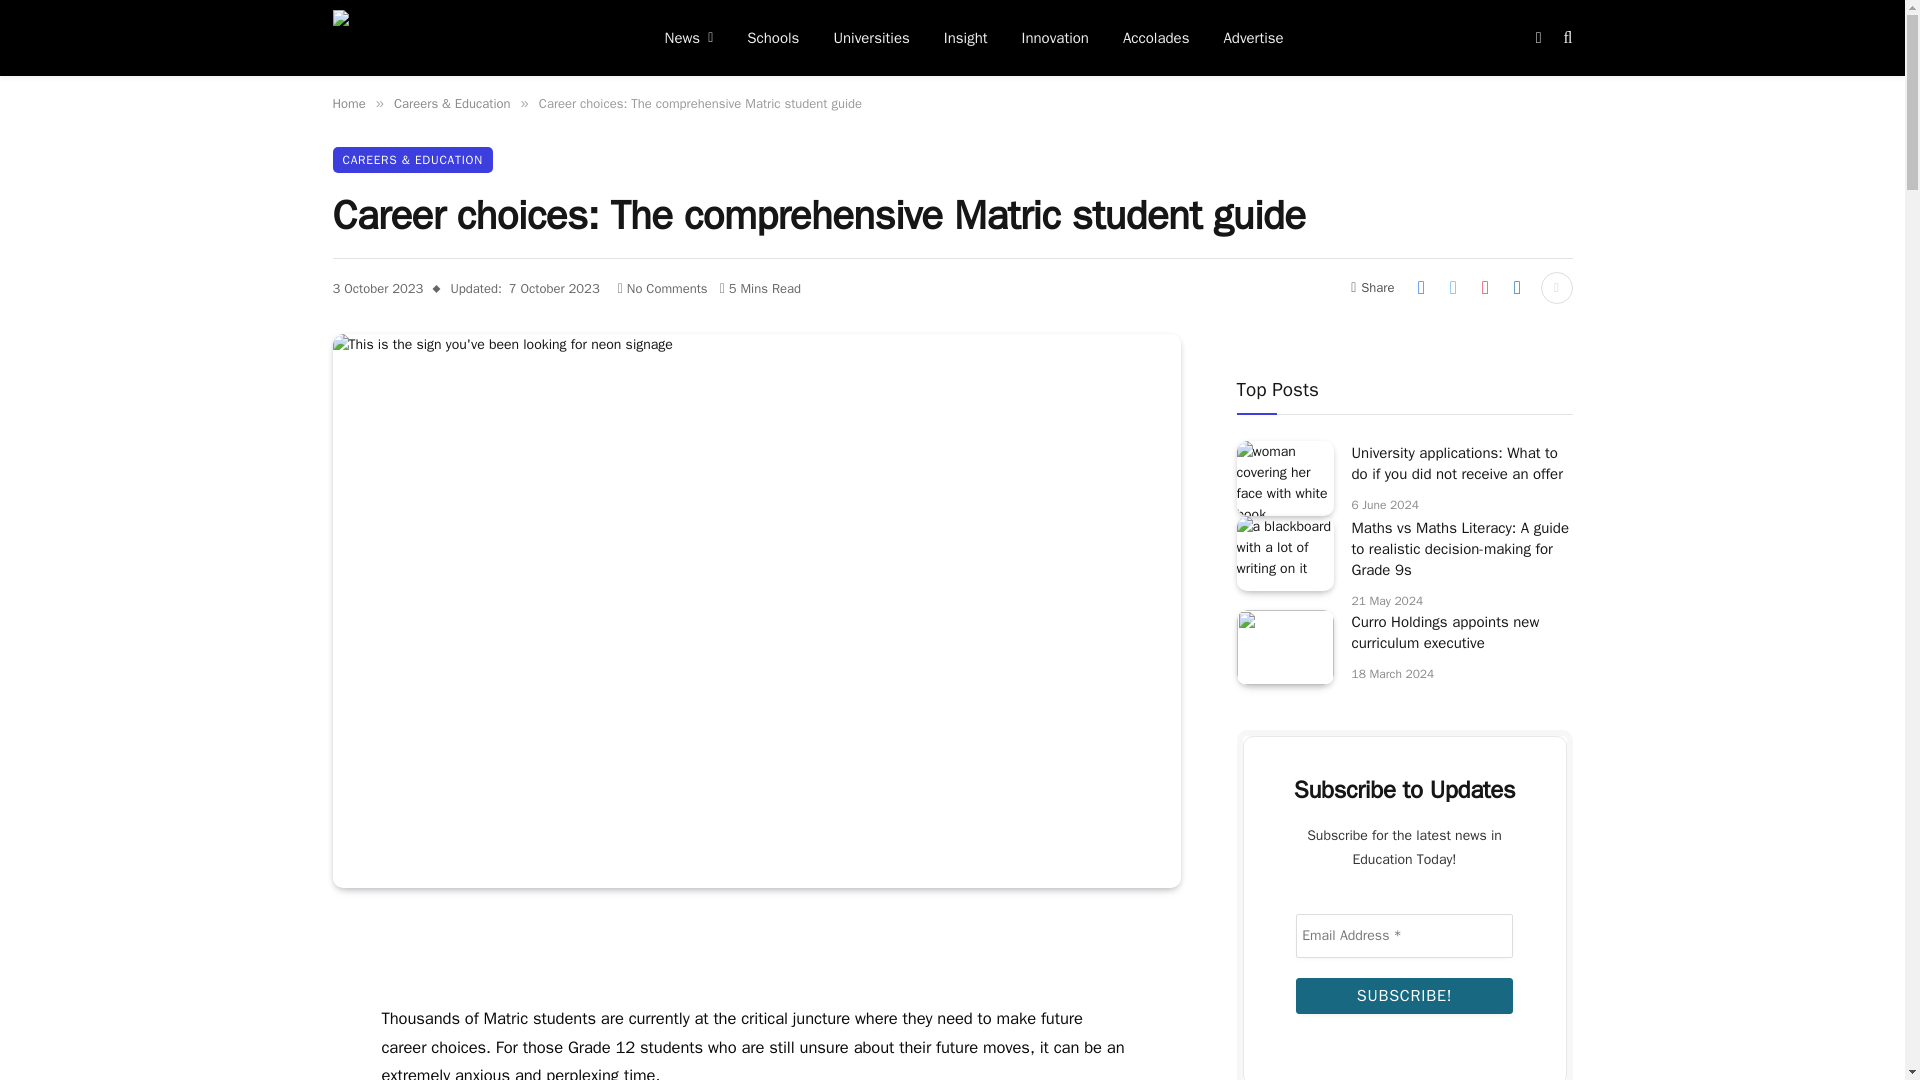  What do you see at coordinates (690, 38) in the screenshot?
I see `News` at bounding box center [690, 38].